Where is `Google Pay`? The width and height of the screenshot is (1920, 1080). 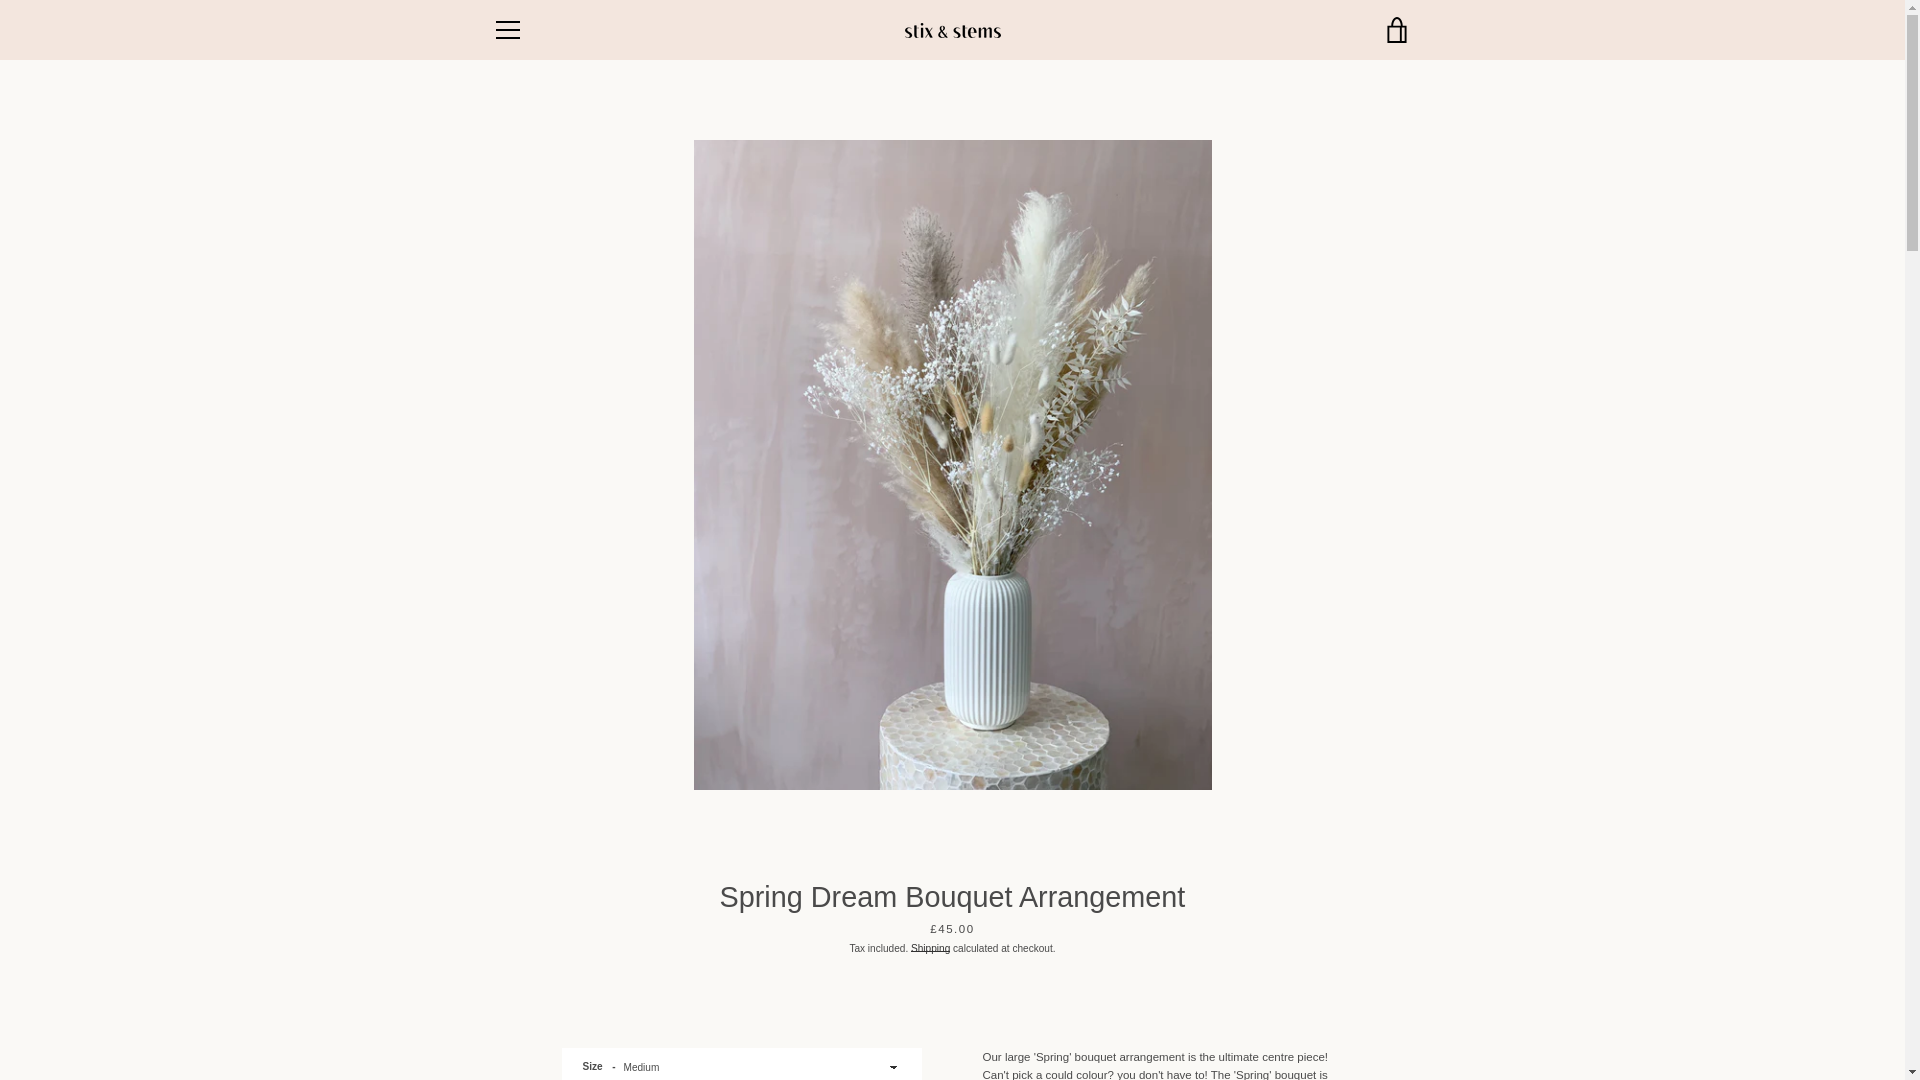
Google Pay is located at coordinates (1348, 995).